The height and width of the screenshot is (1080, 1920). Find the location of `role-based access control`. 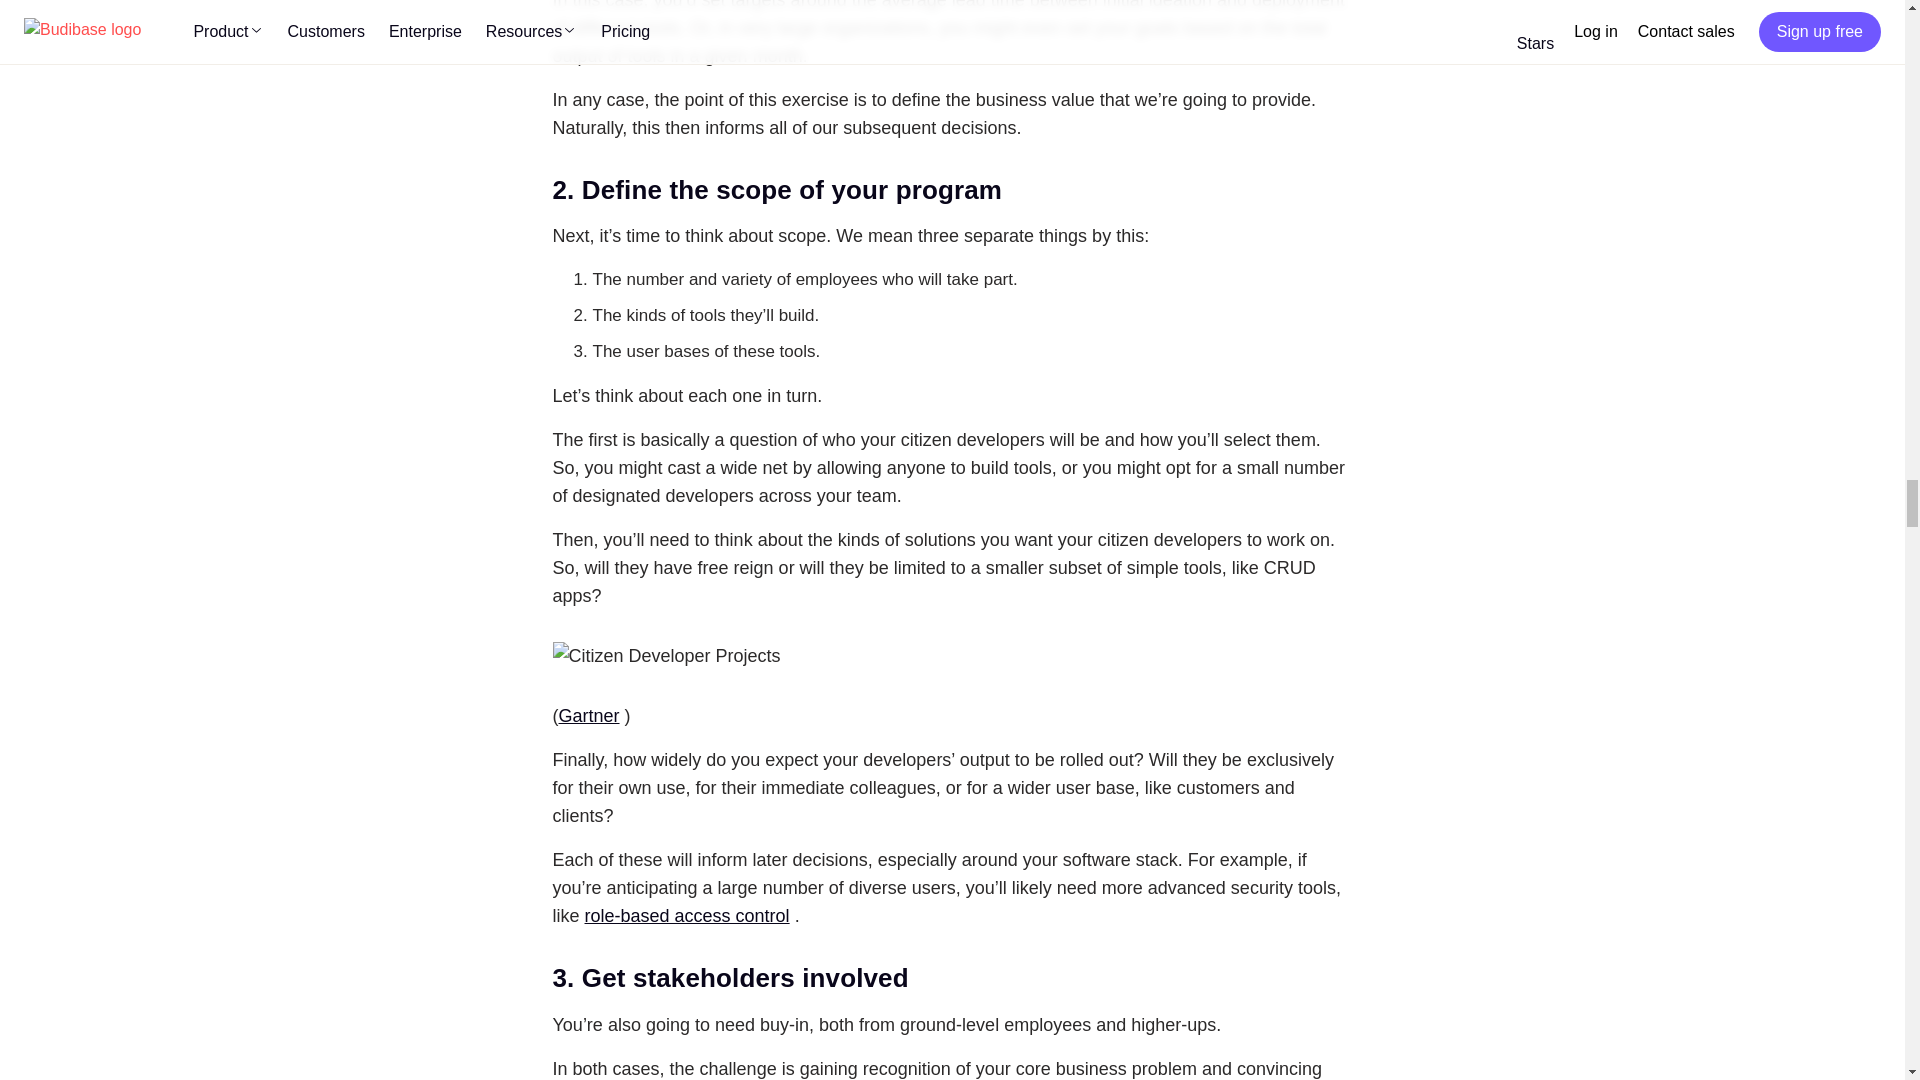

role-based access control is located at coordinates (687, 916).